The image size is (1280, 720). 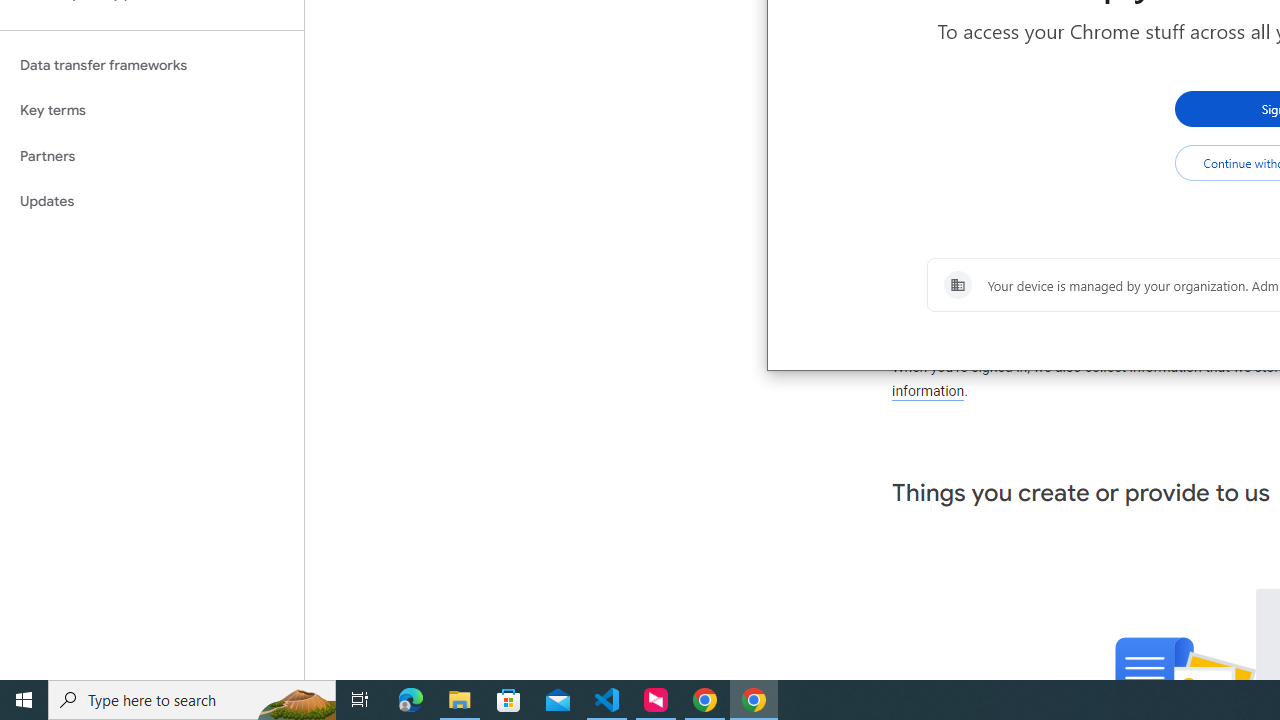 What do you see at coordinates (296, 700) in the screenshot?
I see `Search highlights icon opens search home window` at bounding box center [296, 700].